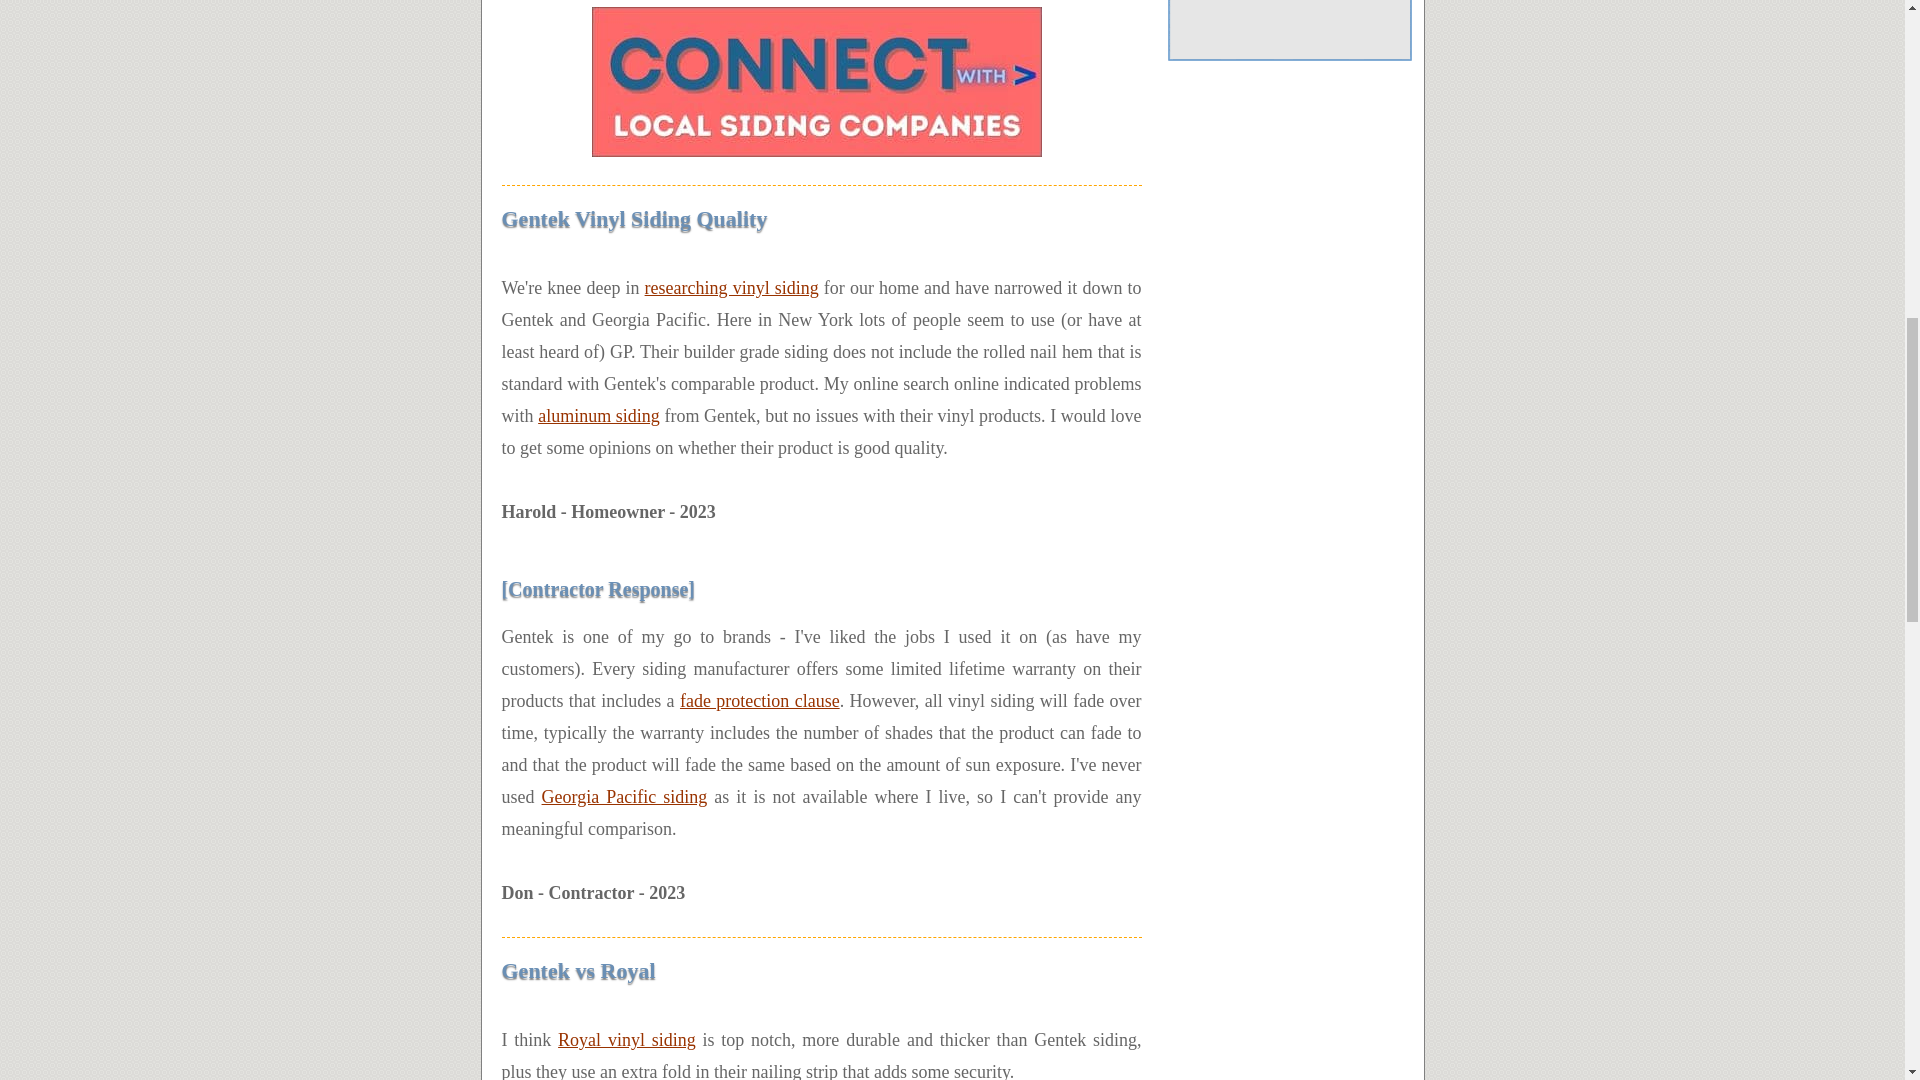 The width and height of the screenshot is (1920, 1080). I want to click on Georgia Pacific siding, so click(624, 796).